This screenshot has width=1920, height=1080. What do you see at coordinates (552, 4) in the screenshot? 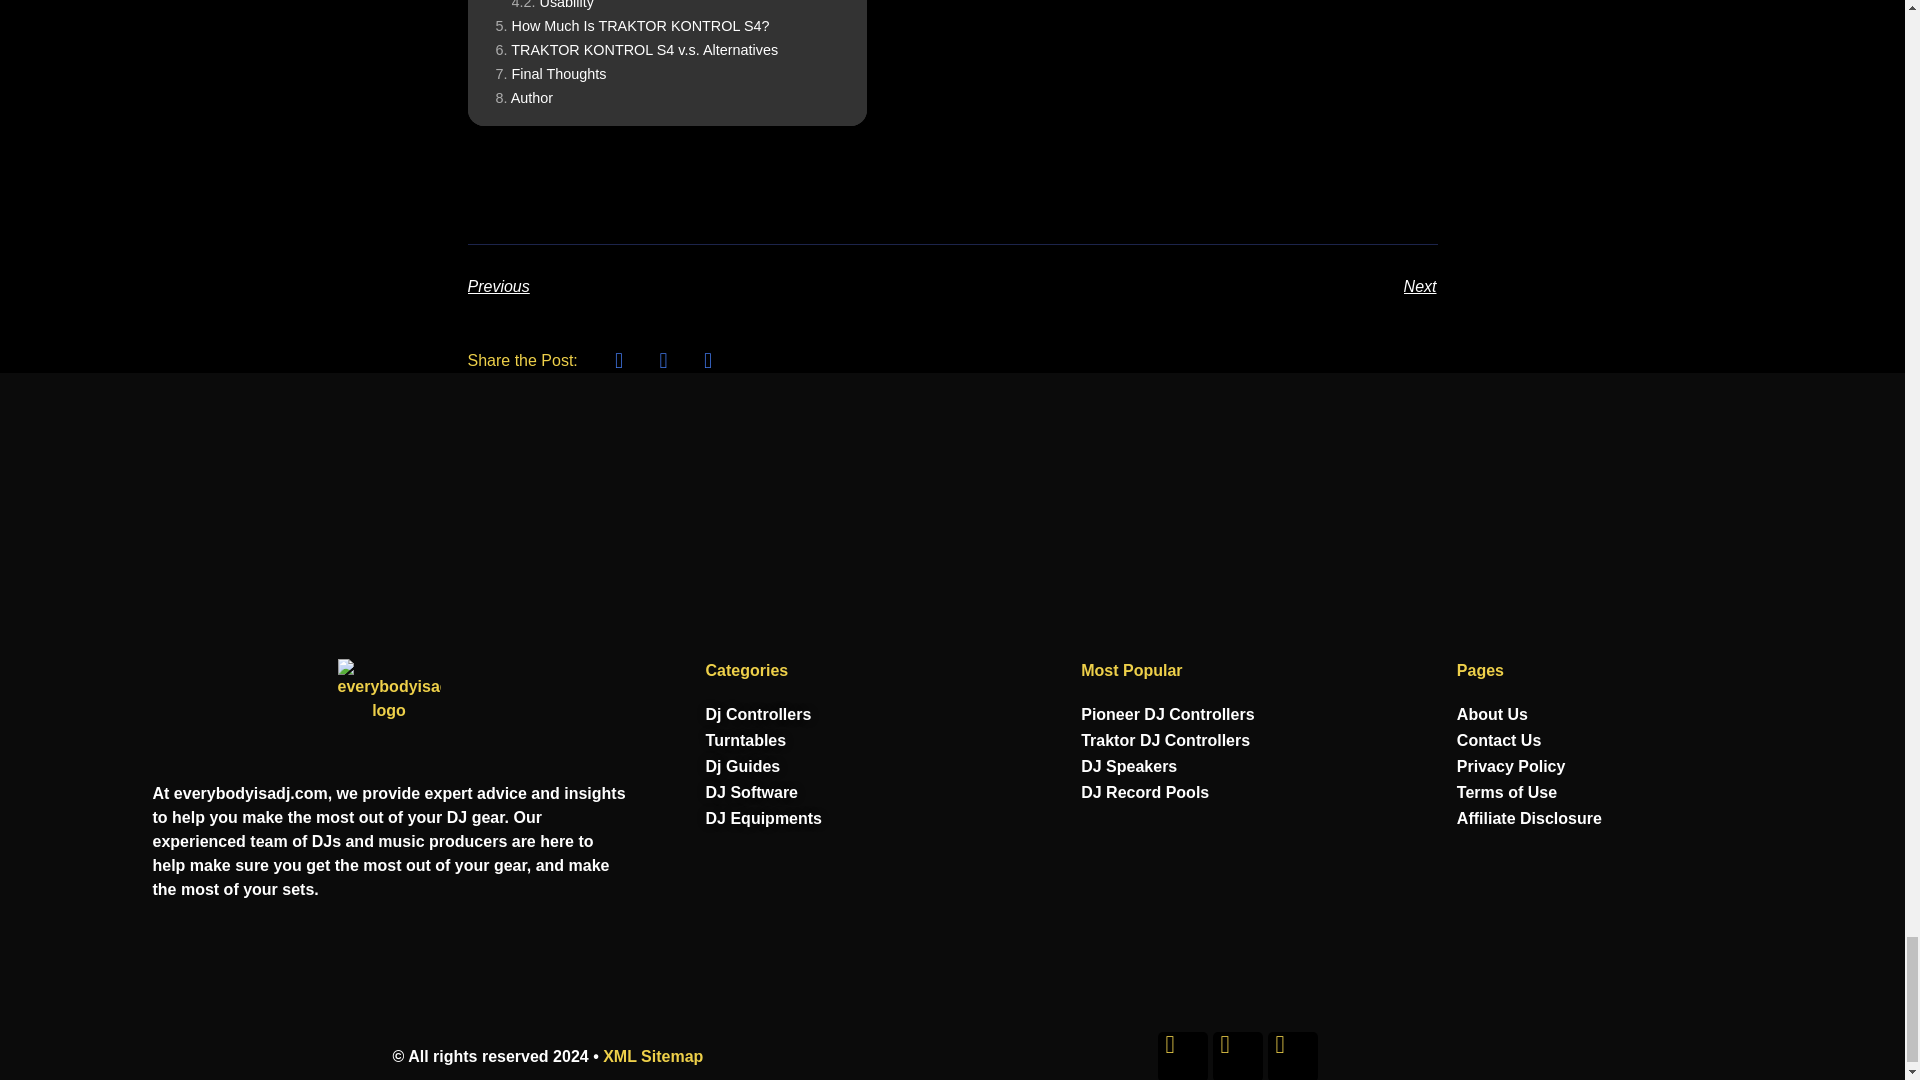
I see `Usability` at bounding box center [552, 4].